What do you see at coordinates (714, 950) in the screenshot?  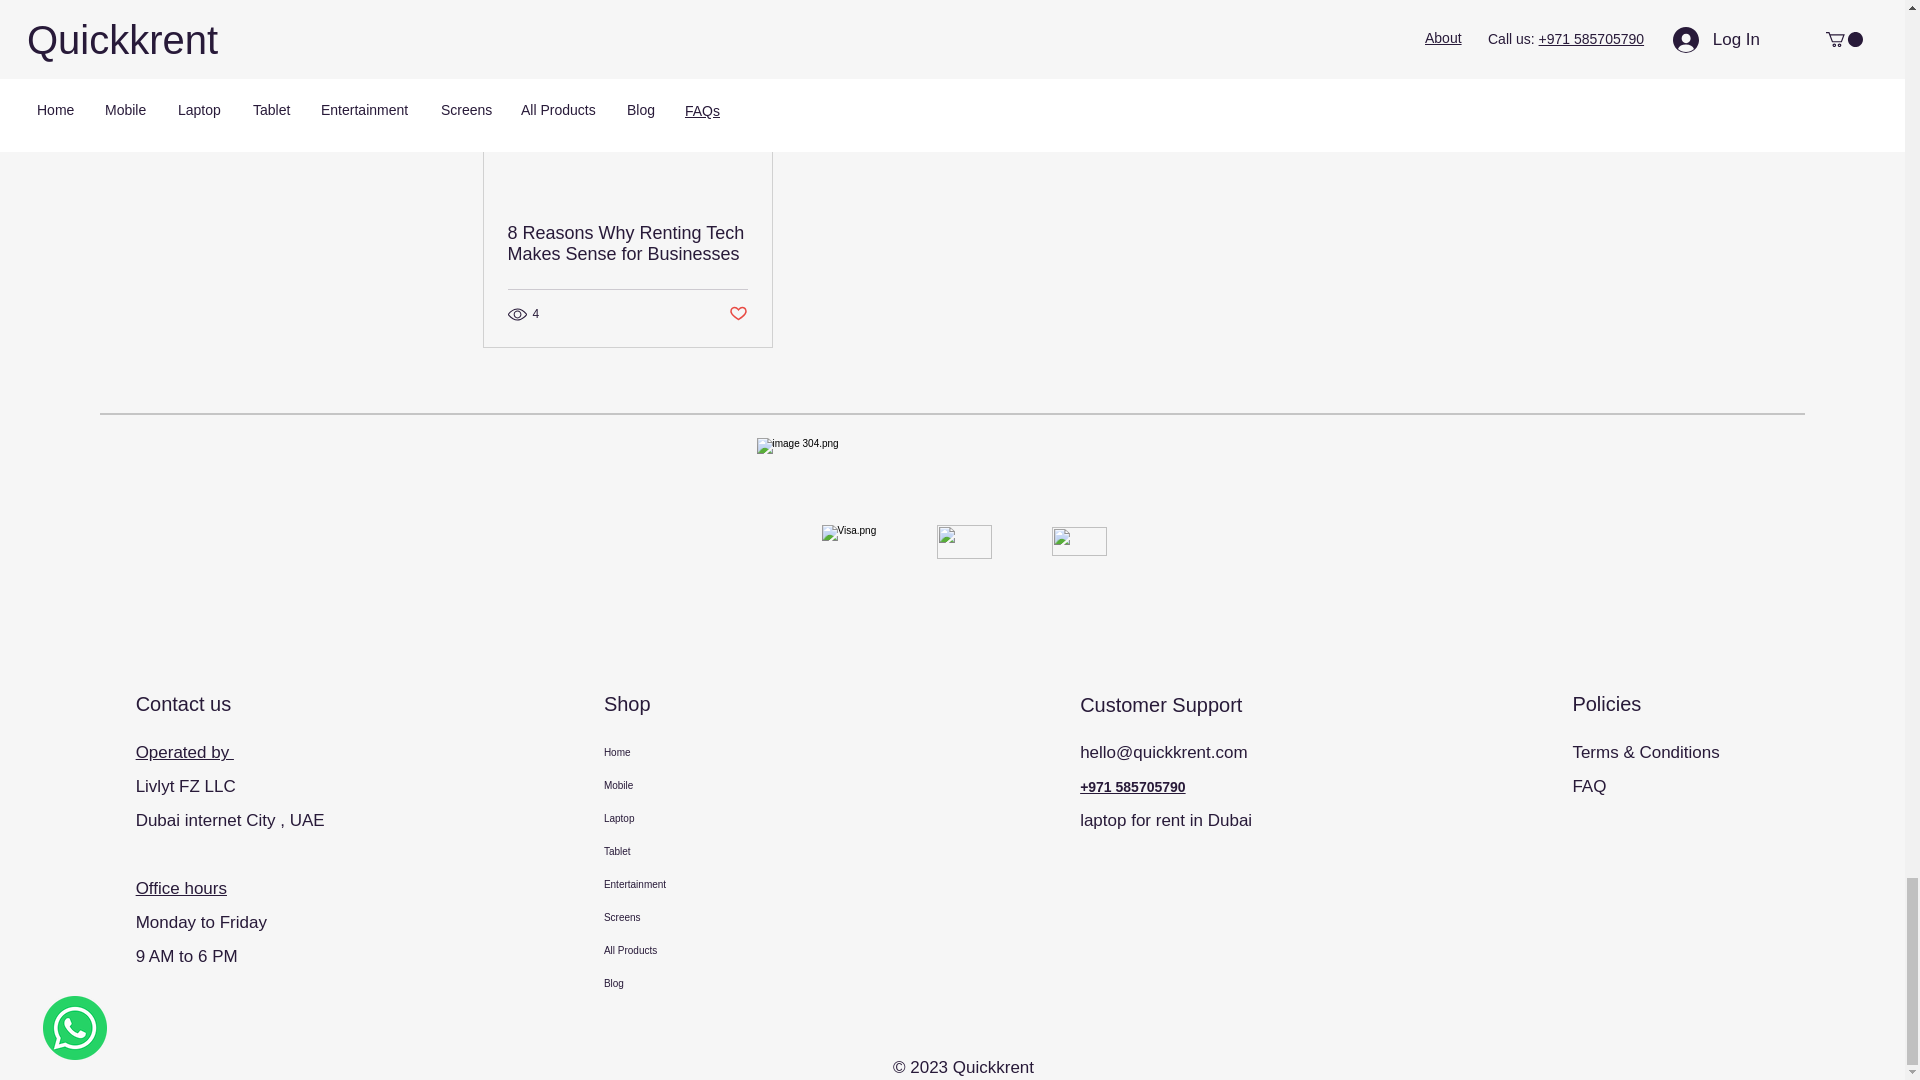 I see `All Products` at bounding box center [714, 950].